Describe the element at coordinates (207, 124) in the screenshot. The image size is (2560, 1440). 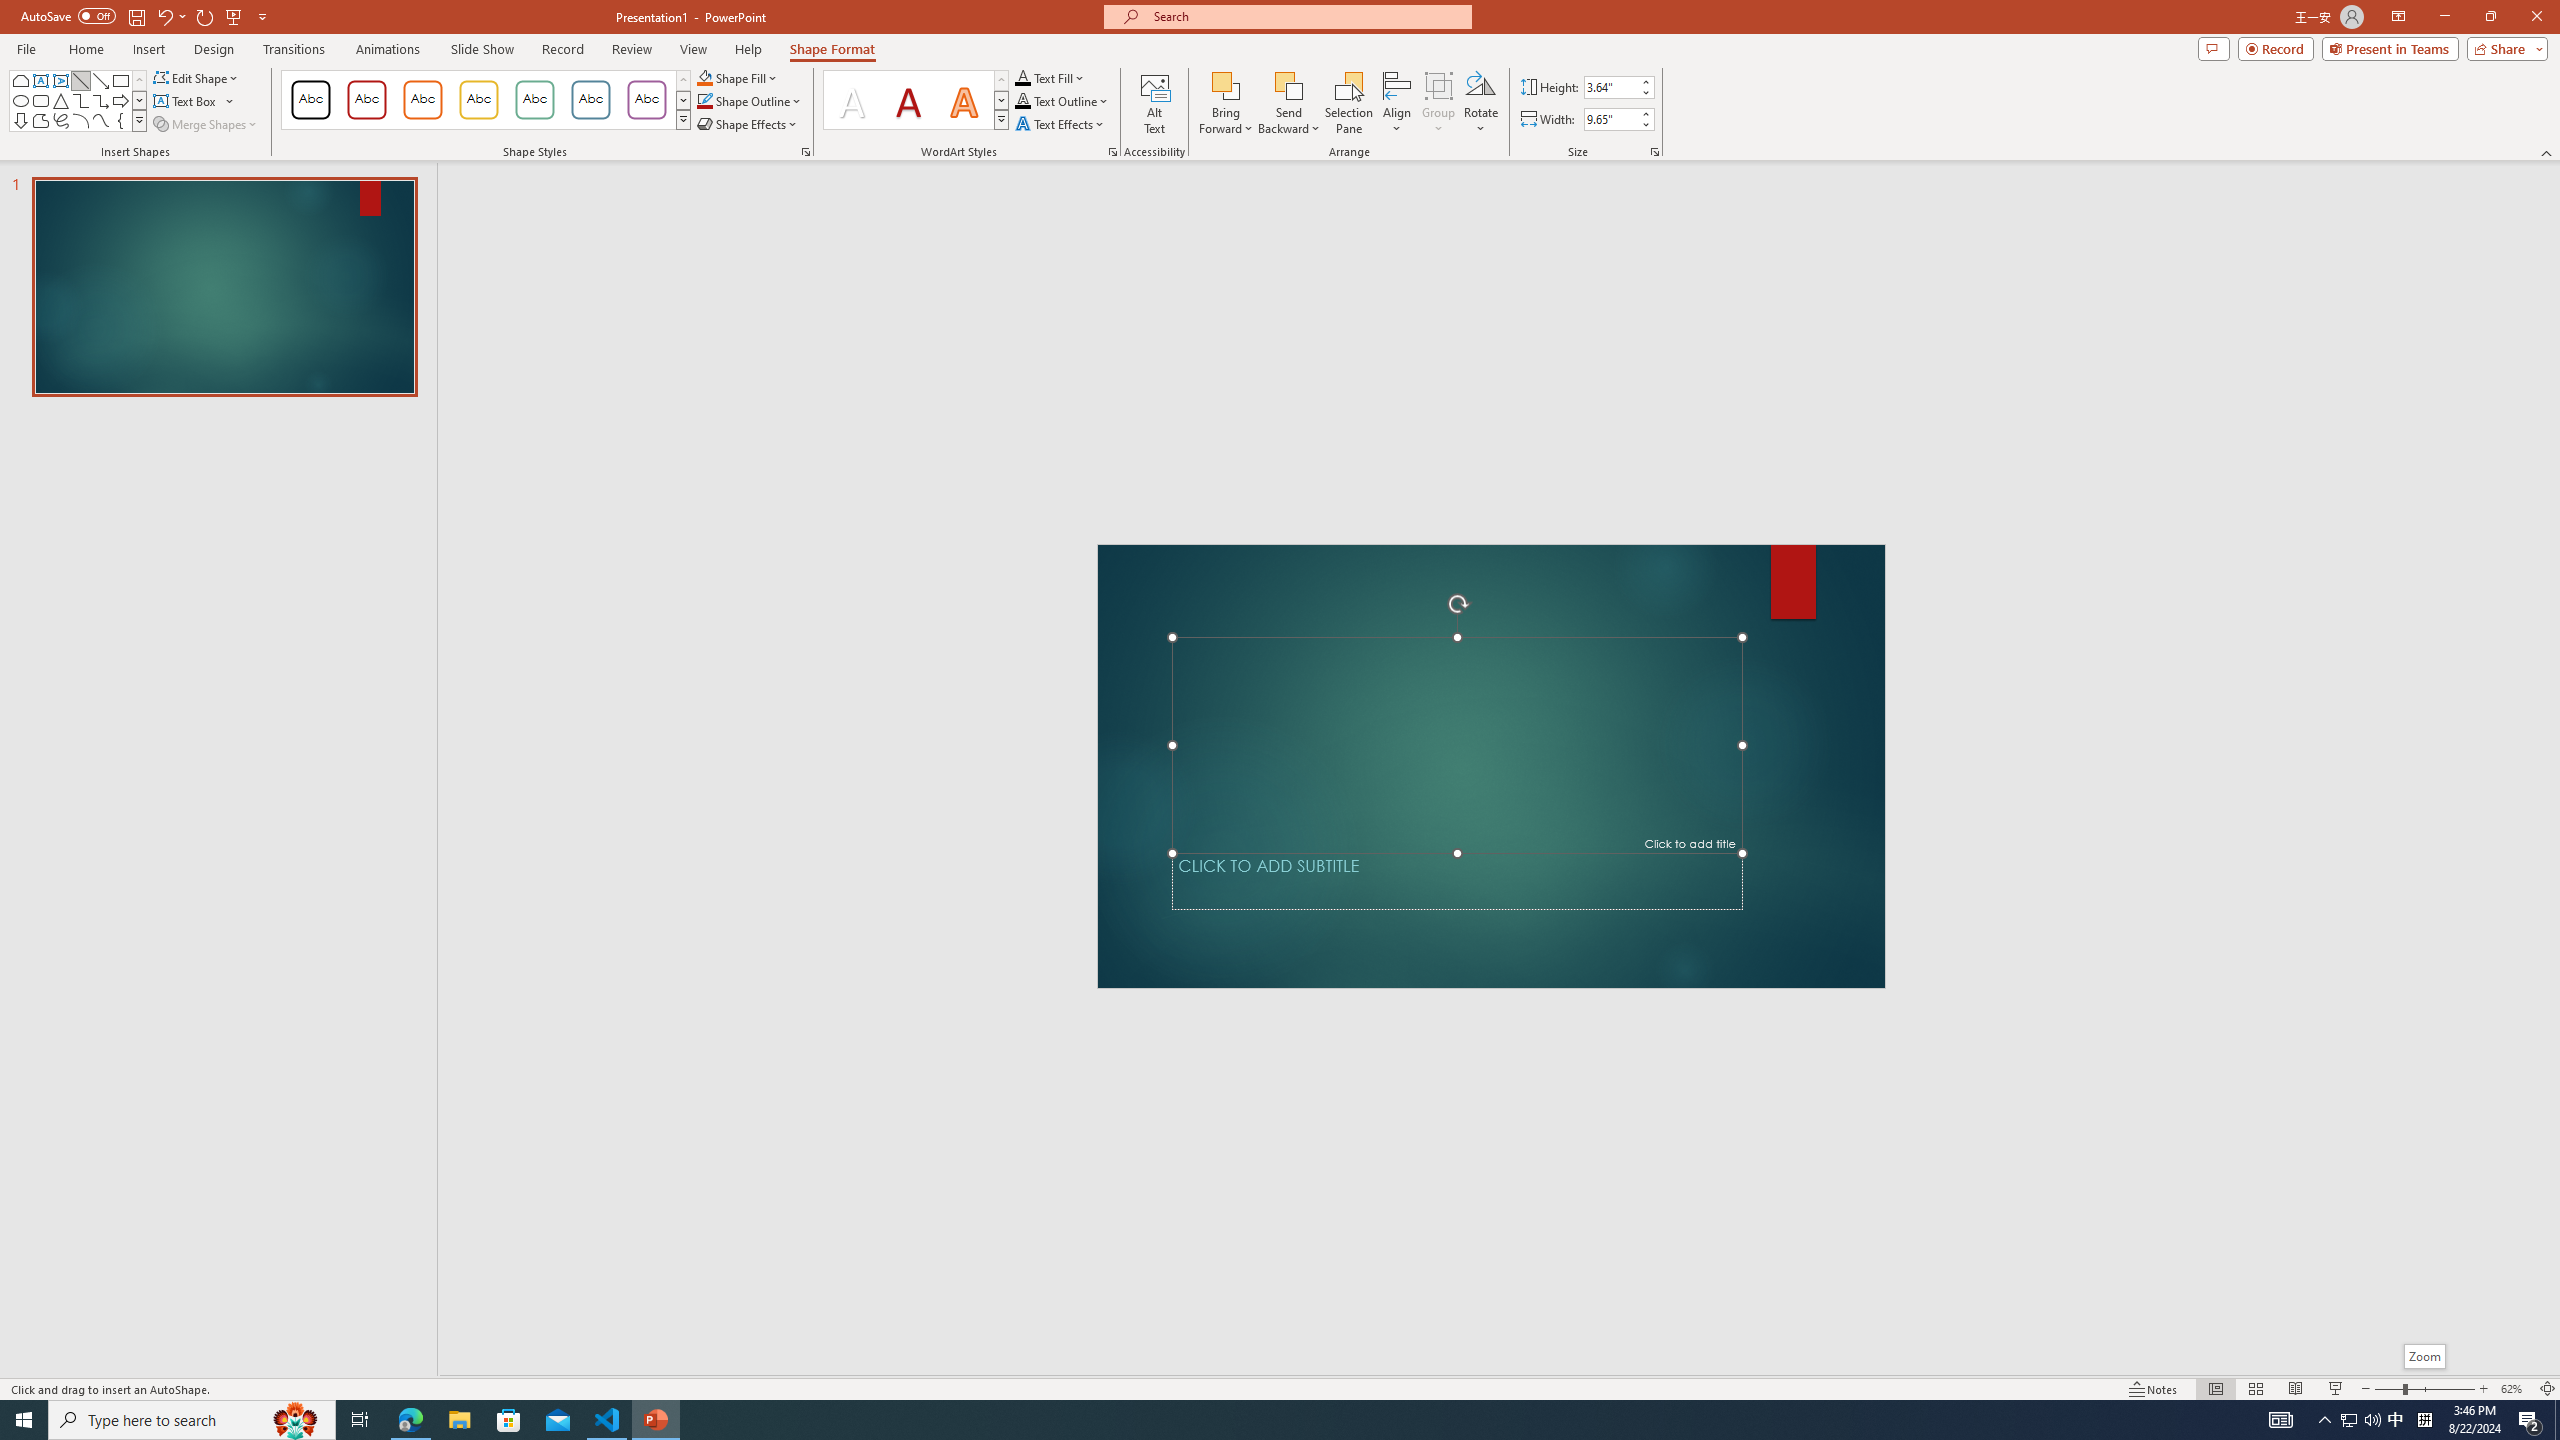
I see `Merge Shapes` at that location.